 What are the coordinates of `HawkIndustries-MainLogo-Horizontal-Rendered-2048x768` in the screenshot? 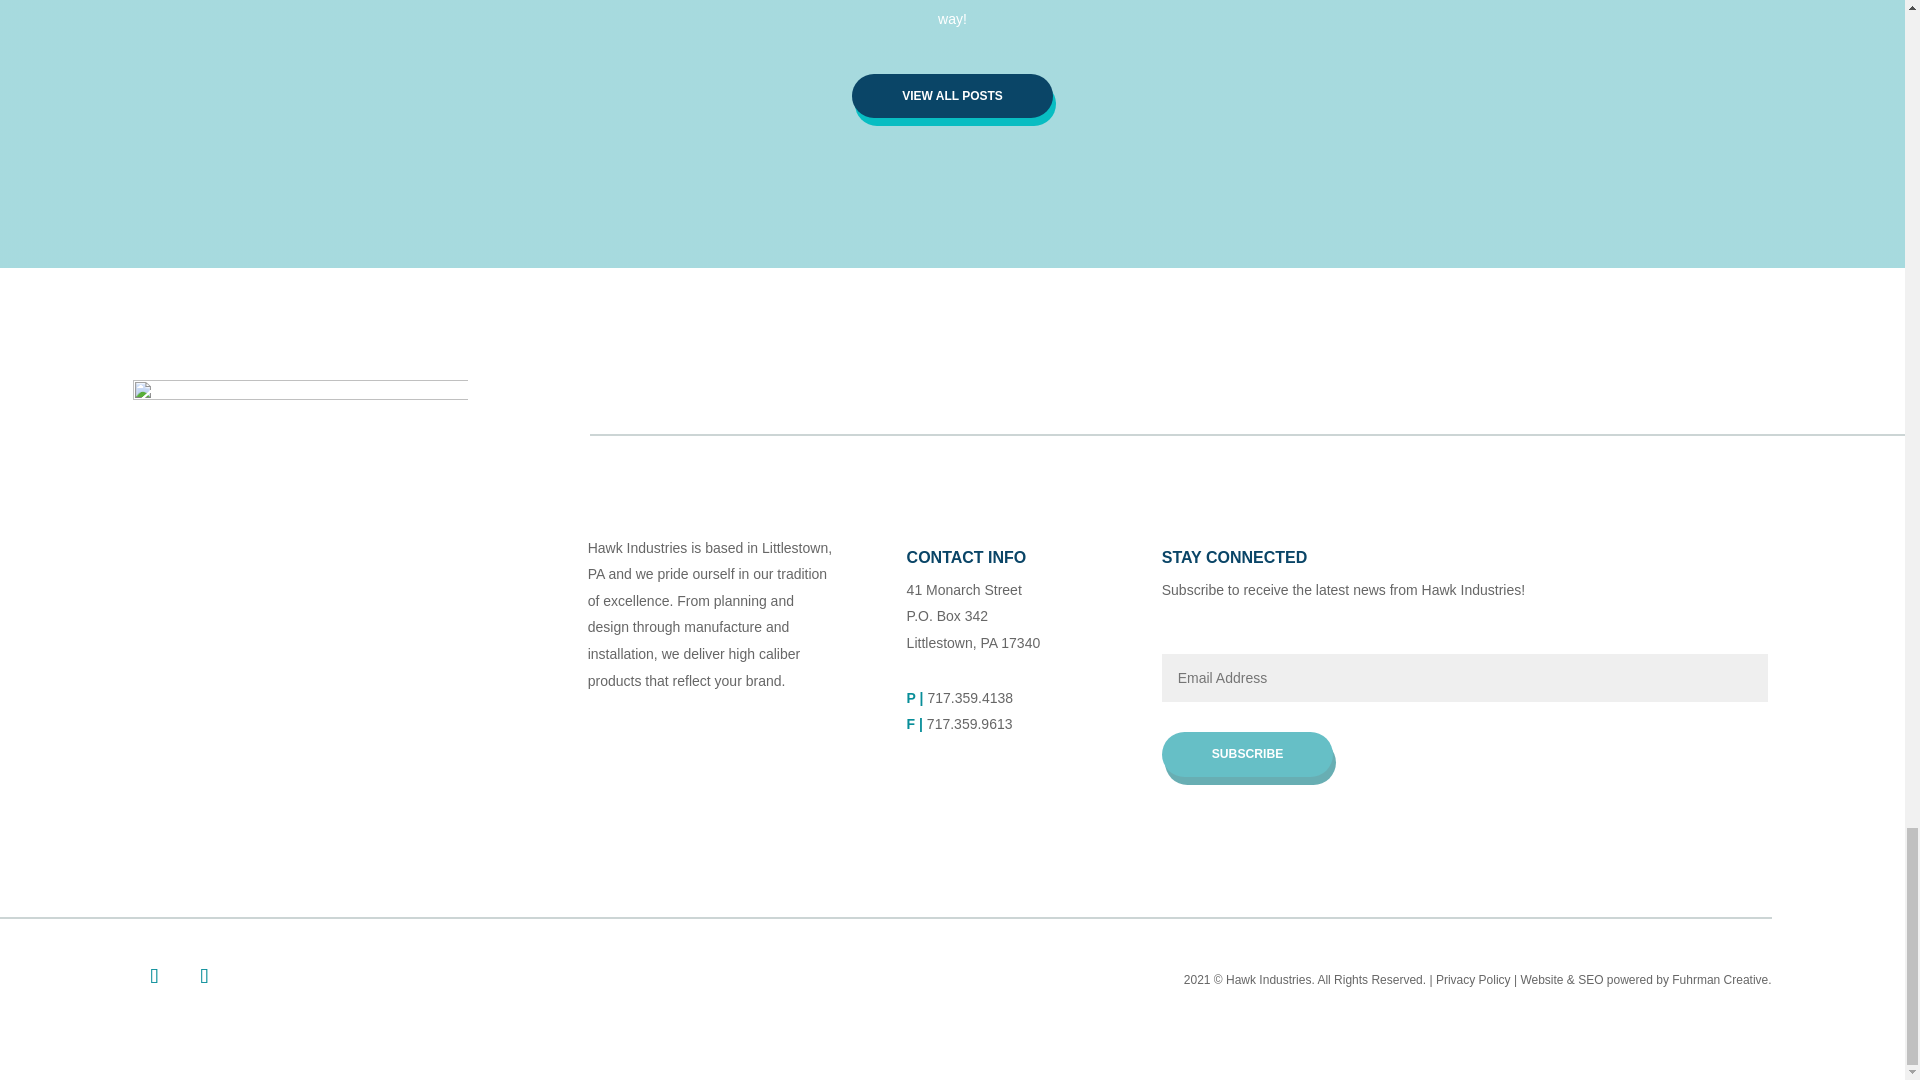 It's located at (300, 444).